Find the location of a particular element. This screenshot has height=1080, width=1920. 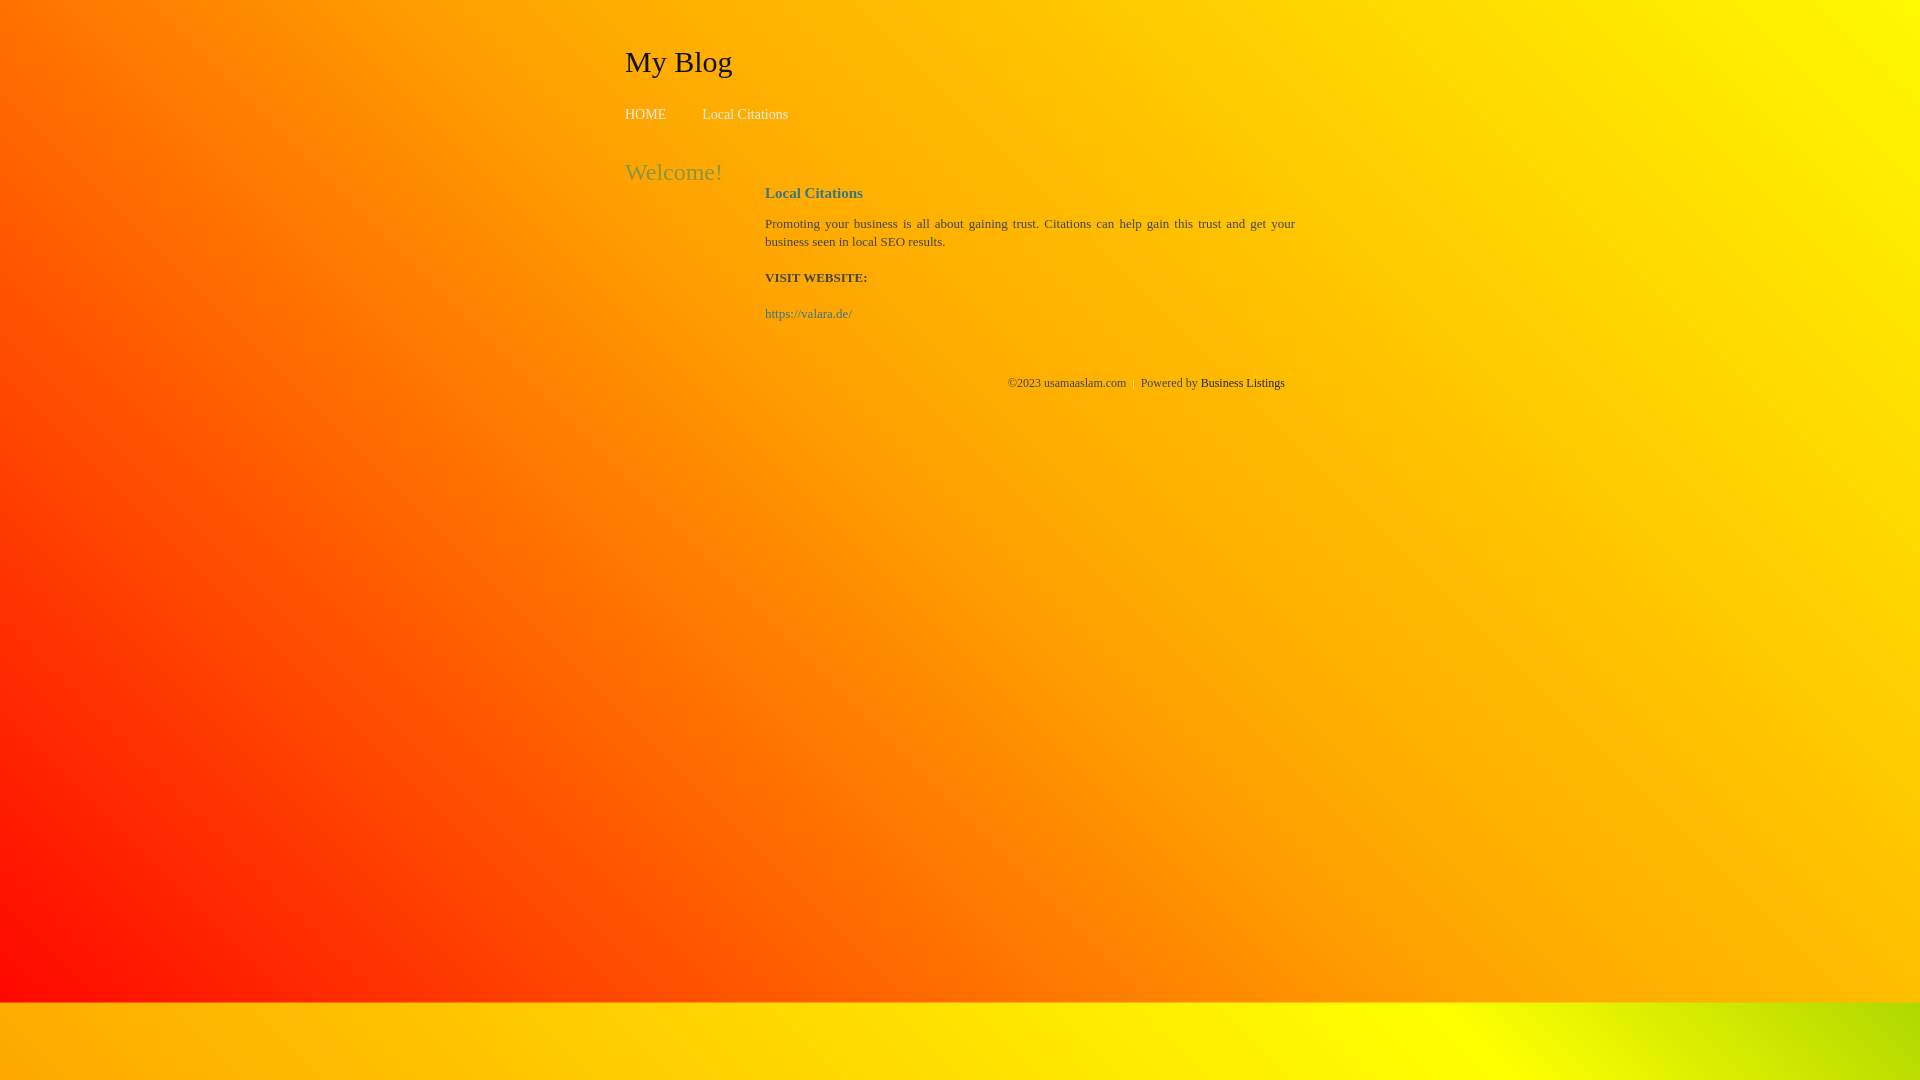

HOME is located at coordinates (646, 114).